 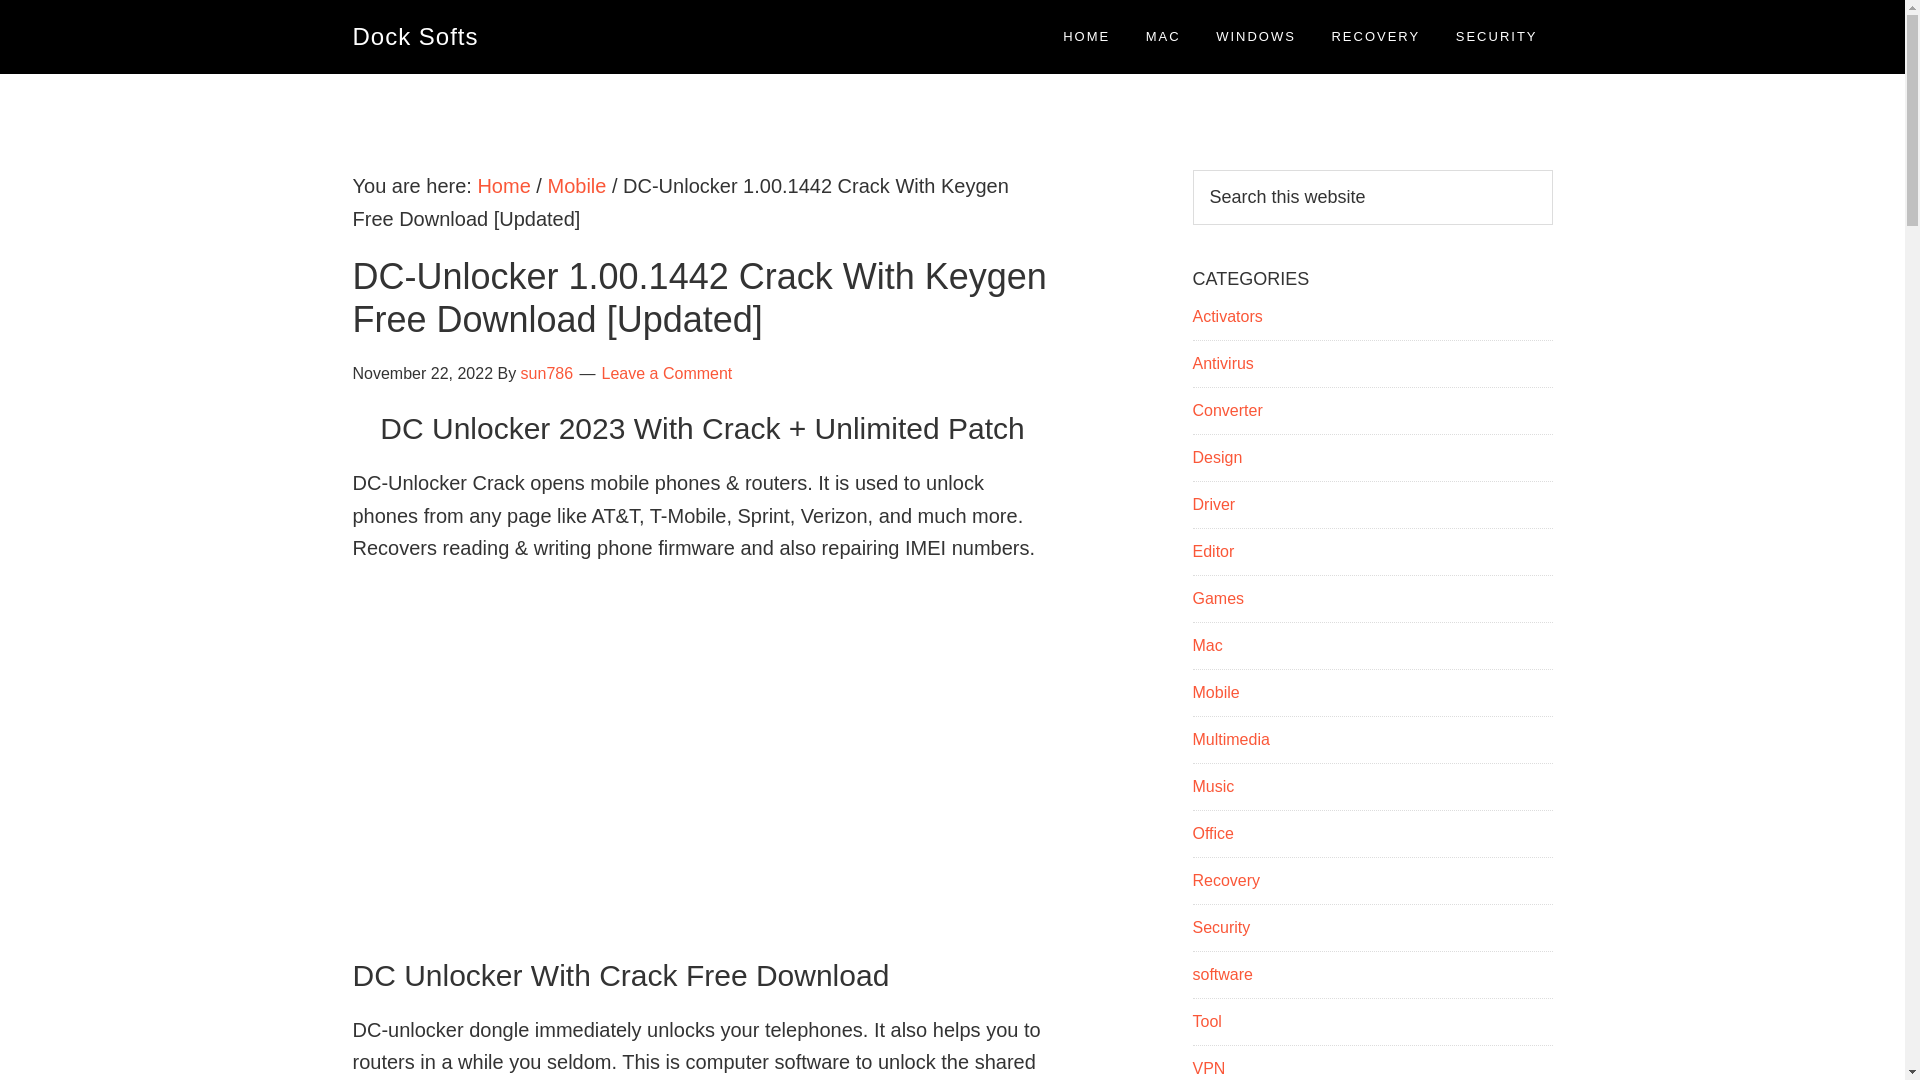 What do you see at coordinates (1213, 552) in the screenshot?
I see `Editor` at bounding box center [1213, 552].